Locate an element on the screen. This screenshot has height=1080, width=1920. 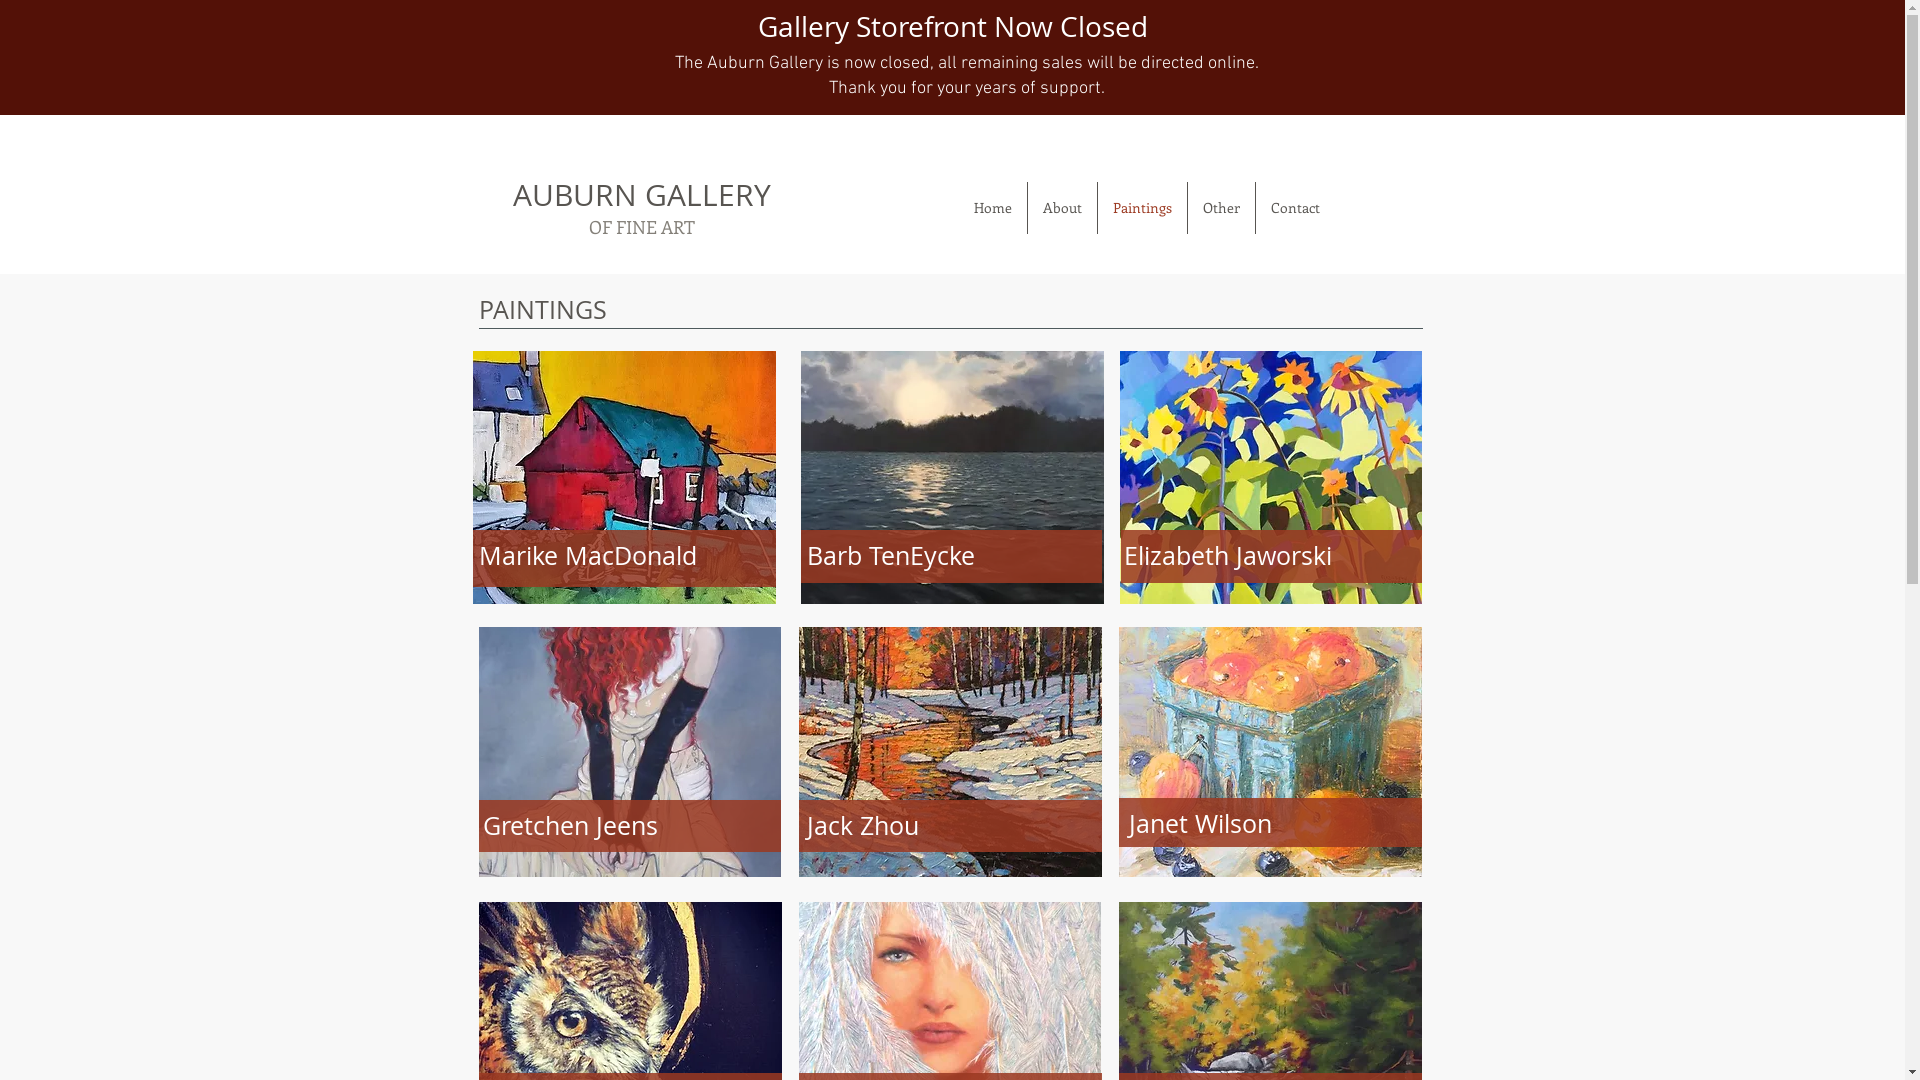
Other is located at coordinates (1222, 208).